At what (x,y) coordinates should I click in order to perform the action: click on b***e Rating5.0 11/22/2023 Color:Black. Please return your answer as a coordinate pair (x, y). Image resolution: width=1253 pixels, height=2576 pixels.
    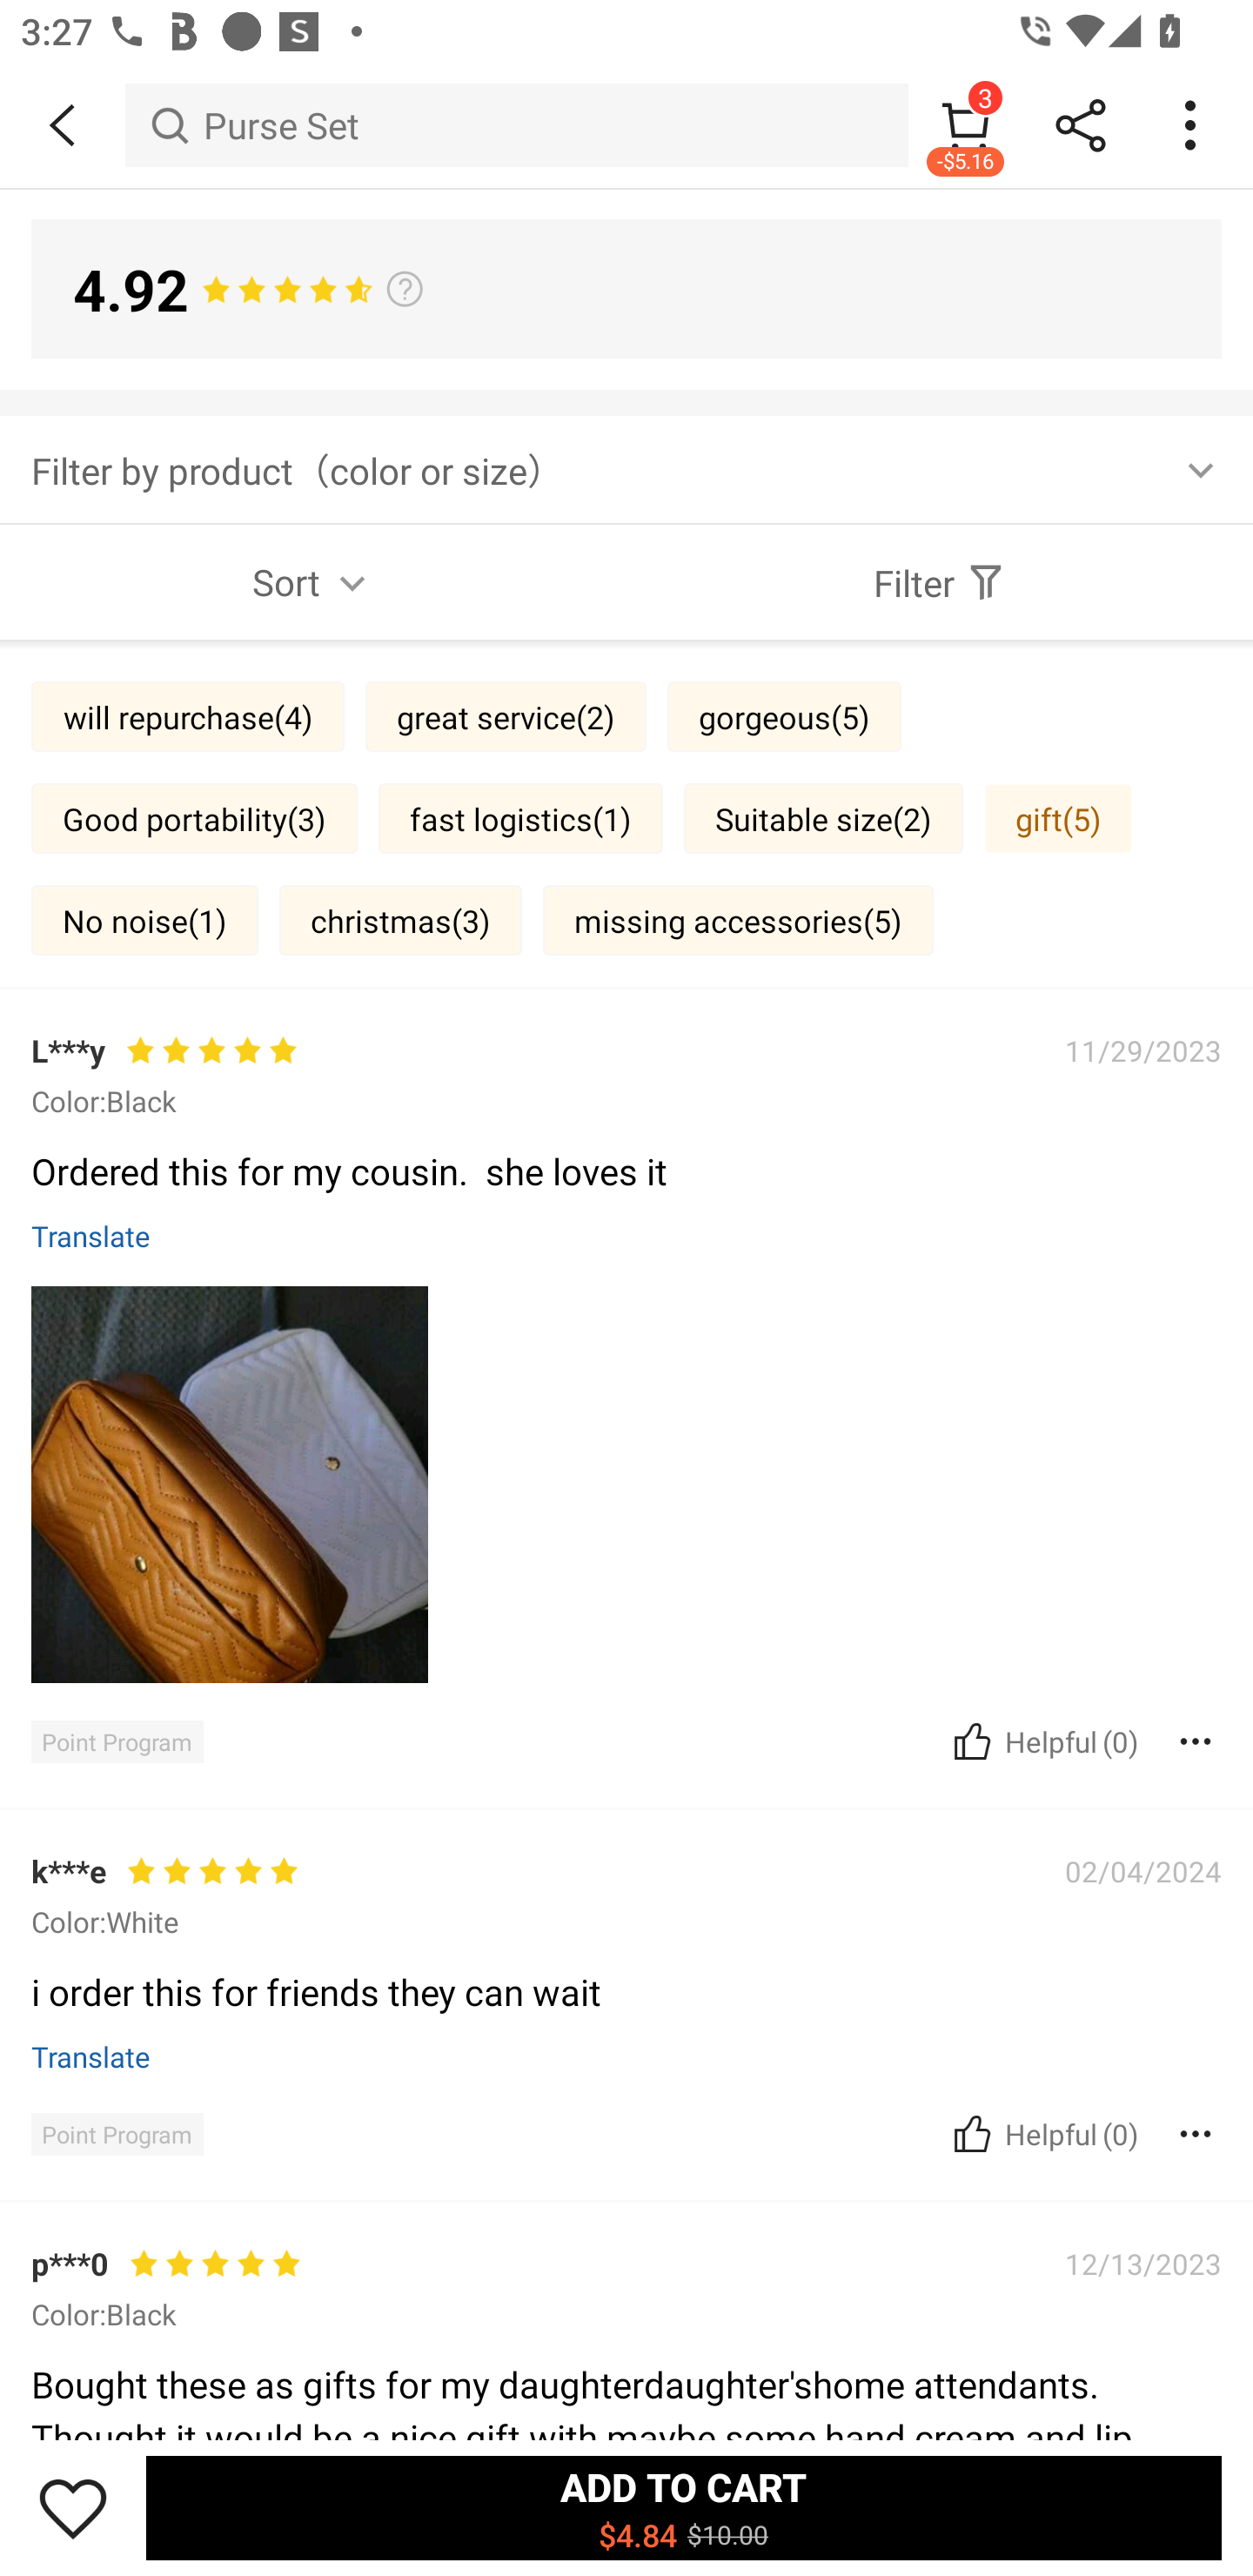
    Looking at the image, I should click on (626, 1976).